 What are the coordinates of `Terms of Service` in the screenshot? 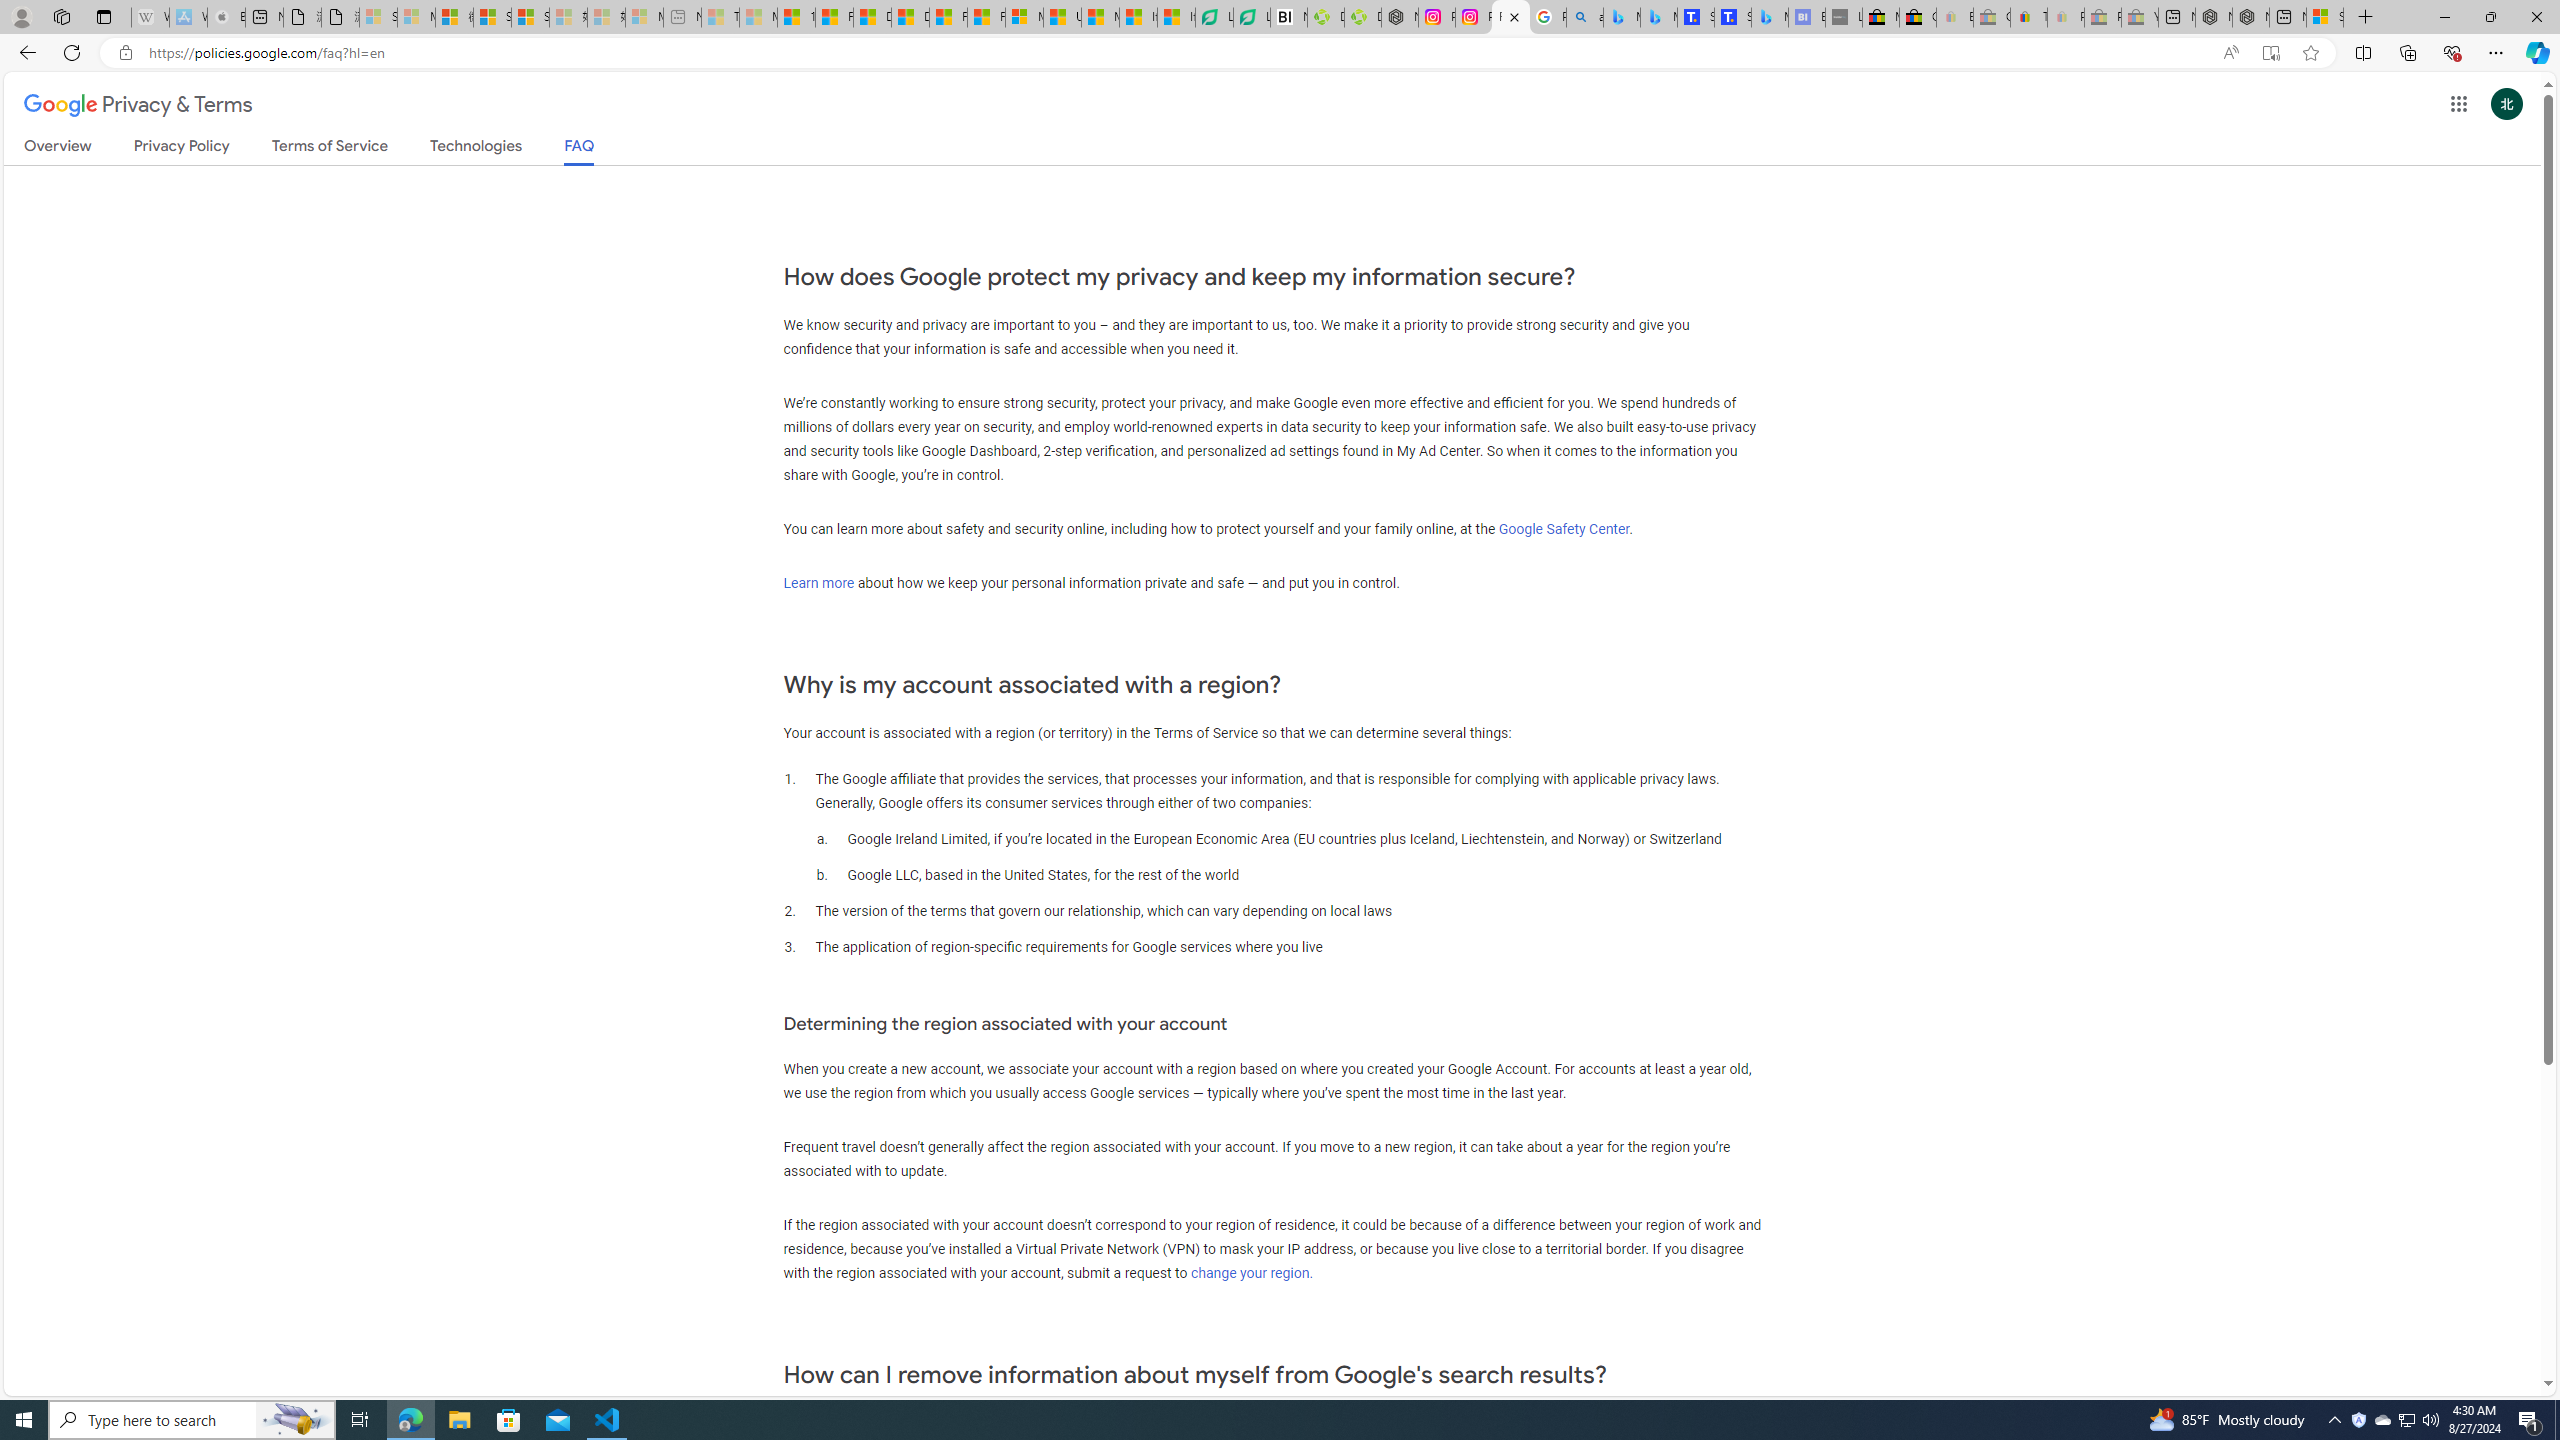 It's located at (330, 150).